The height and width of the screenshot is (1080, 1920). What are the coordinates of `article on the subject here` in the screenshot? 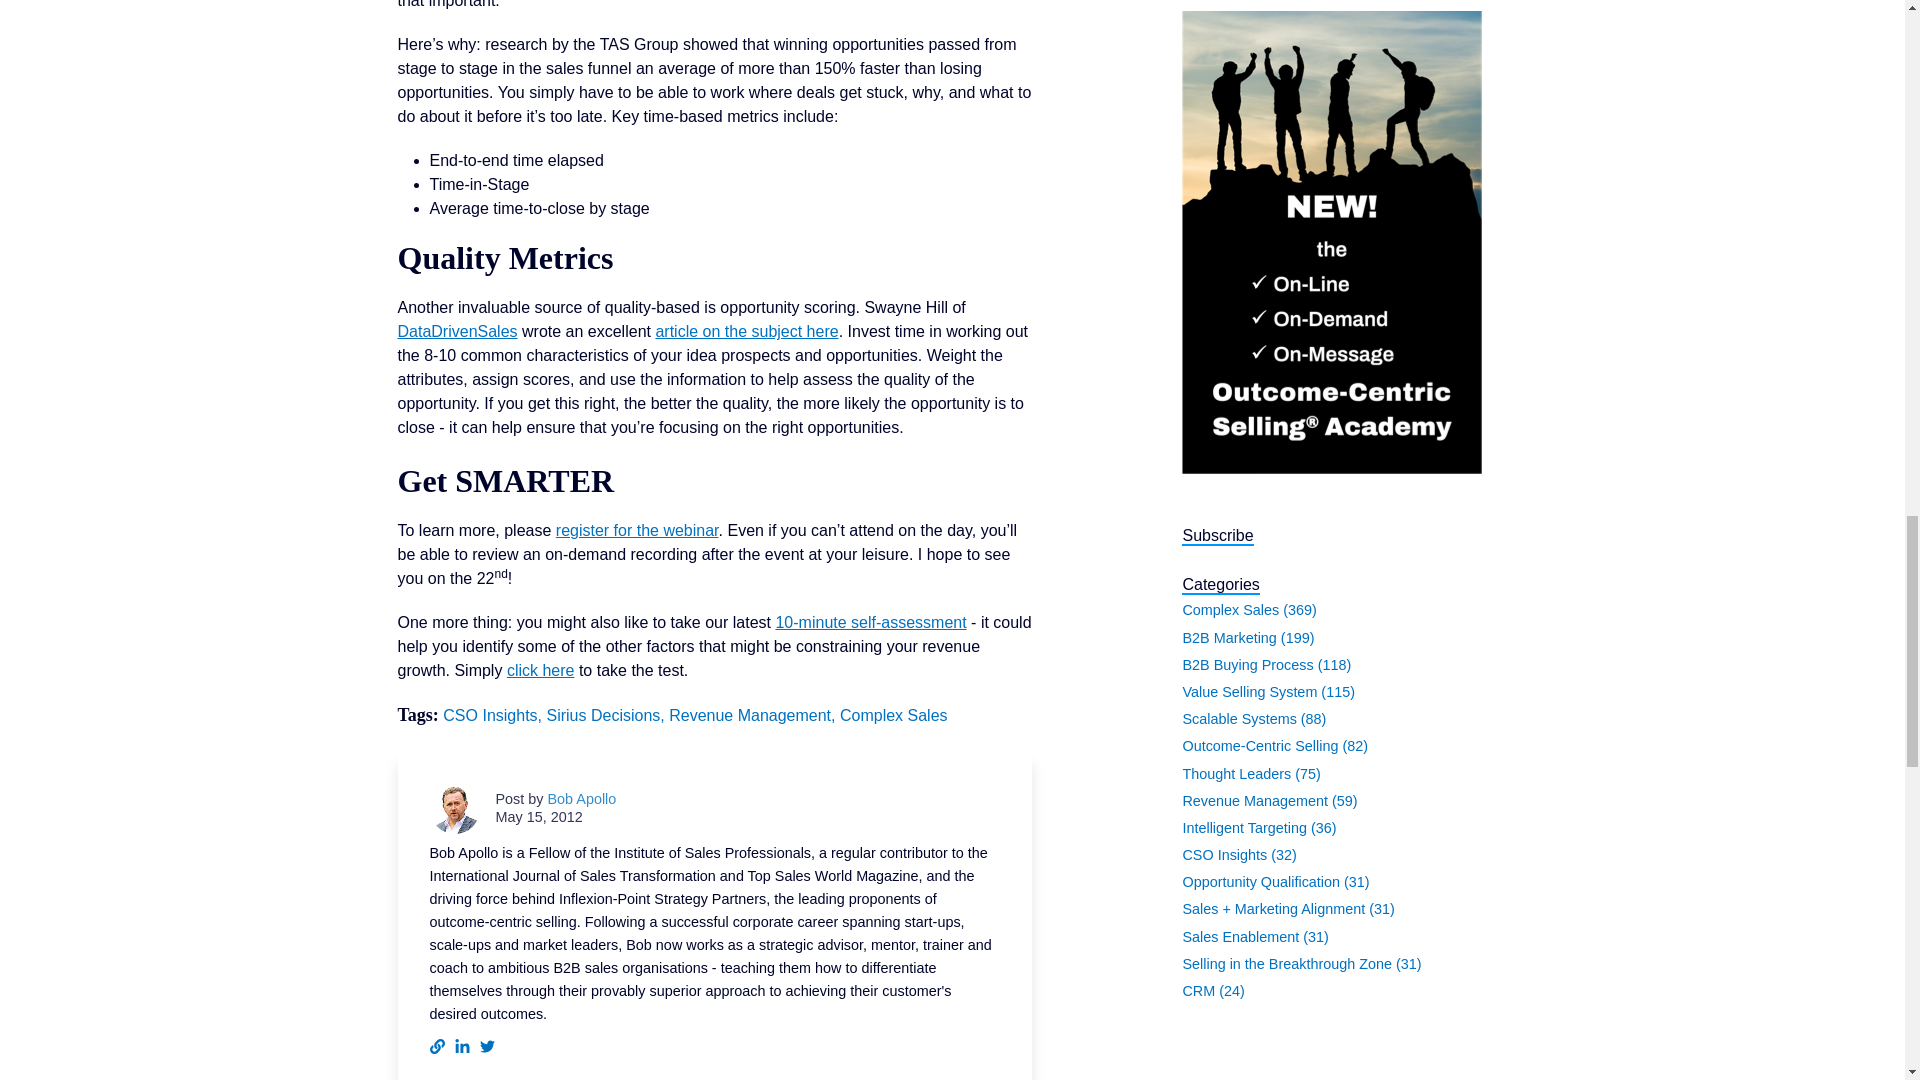 It's located at (746, 331).